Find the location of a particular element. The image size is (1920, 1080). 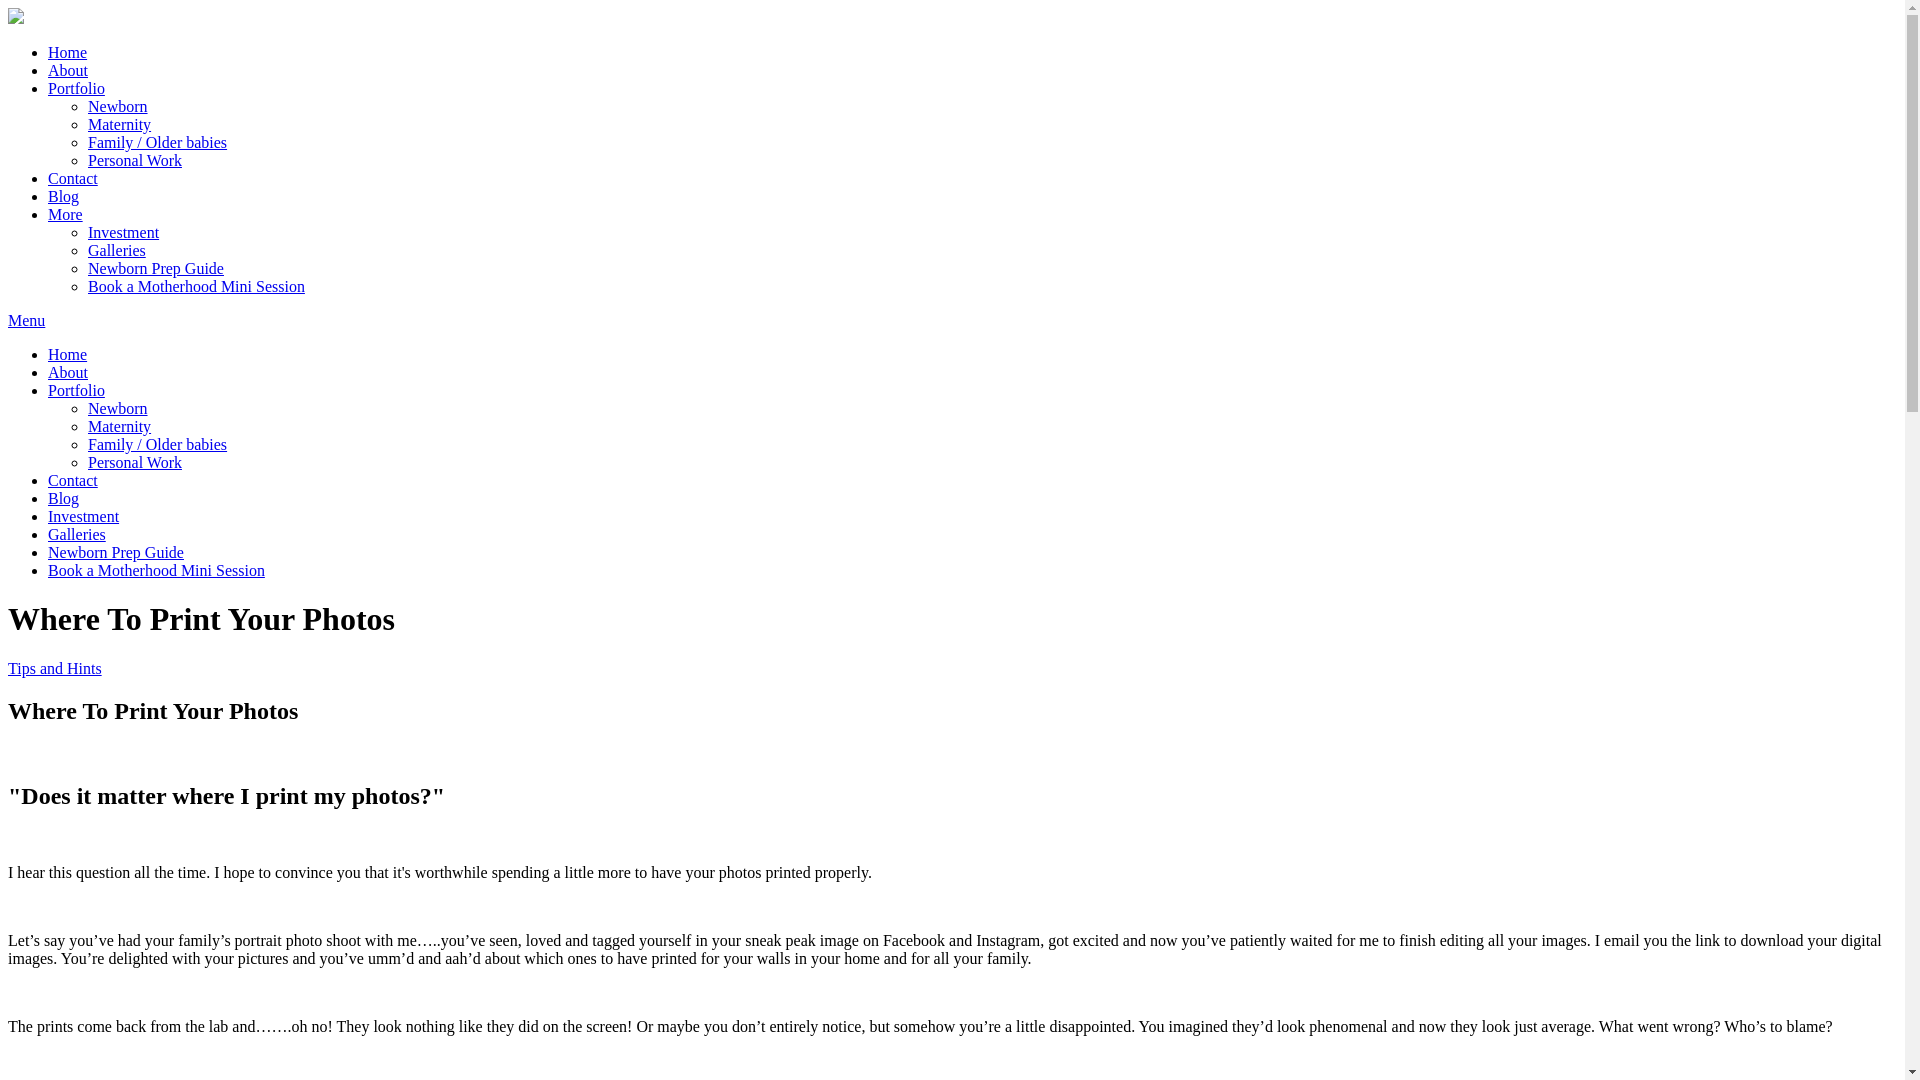

Investment is located at coordinates (84, 516).